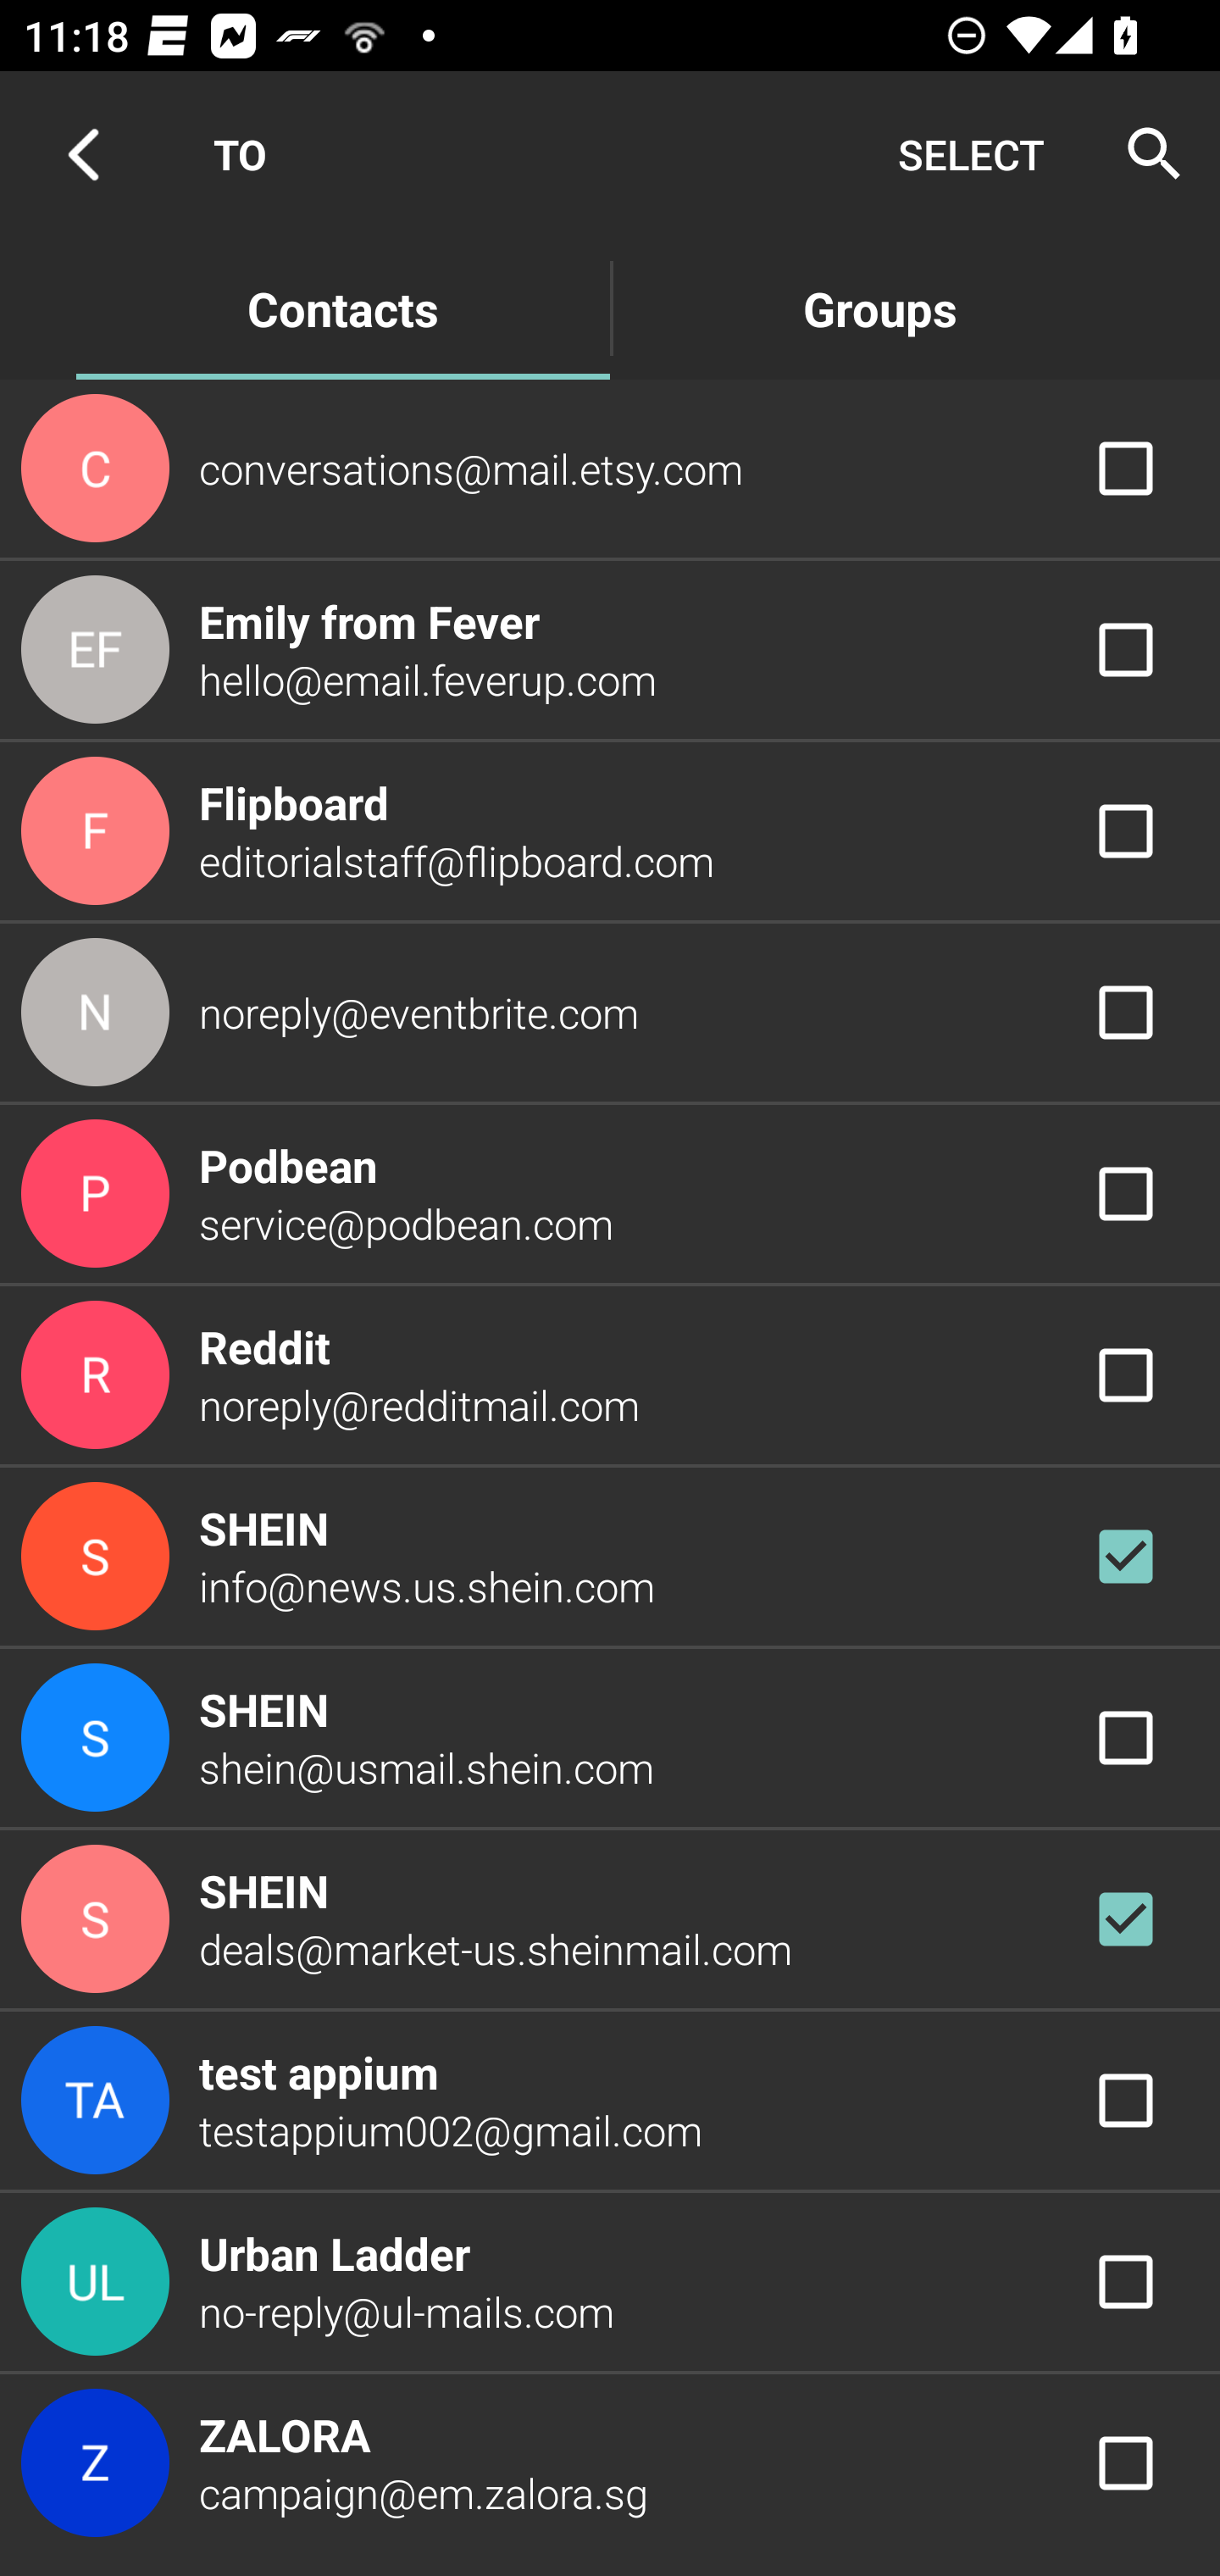 Image resolution: width=1220 pixels, height=2576 pixels. Describe the element at coordinates (83, 154) in the screenshot. I see `Navigate up` at that location.